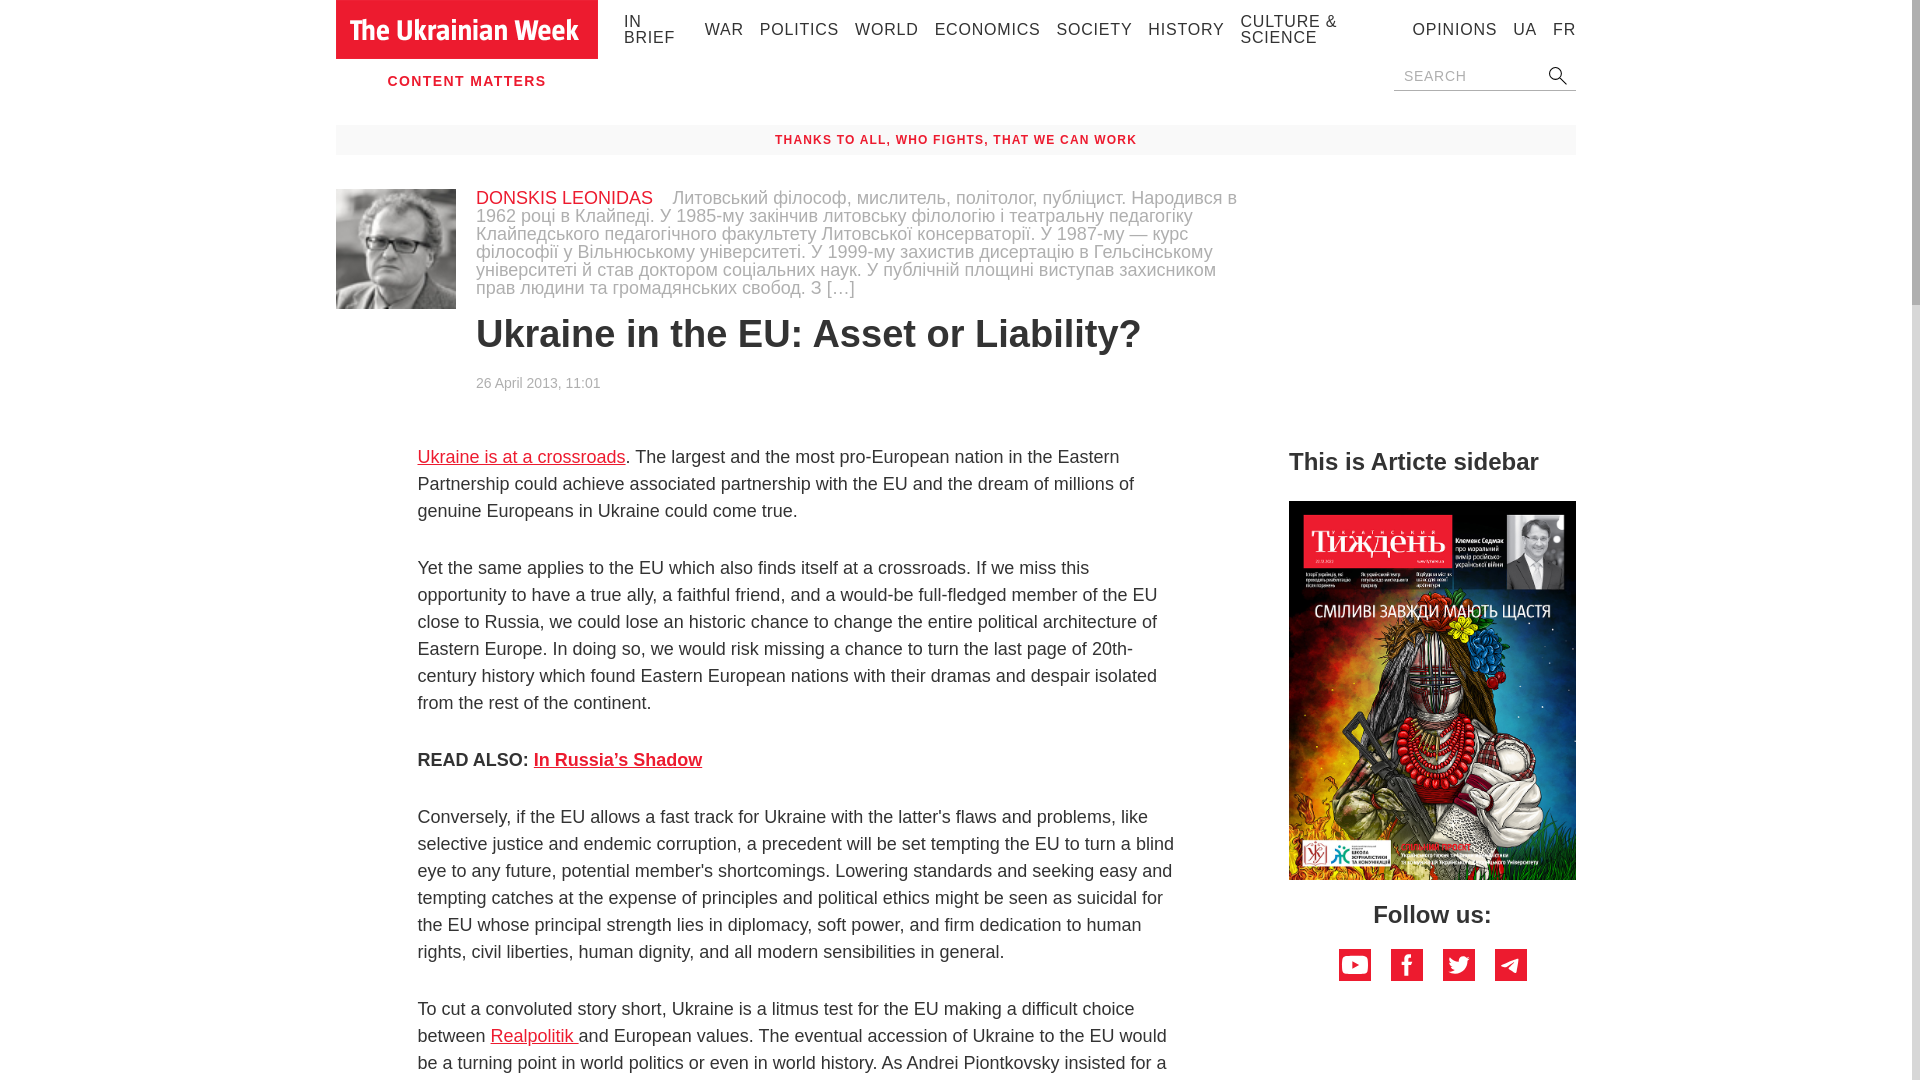  I want to click on ECONOMICS, so click(988, 28).